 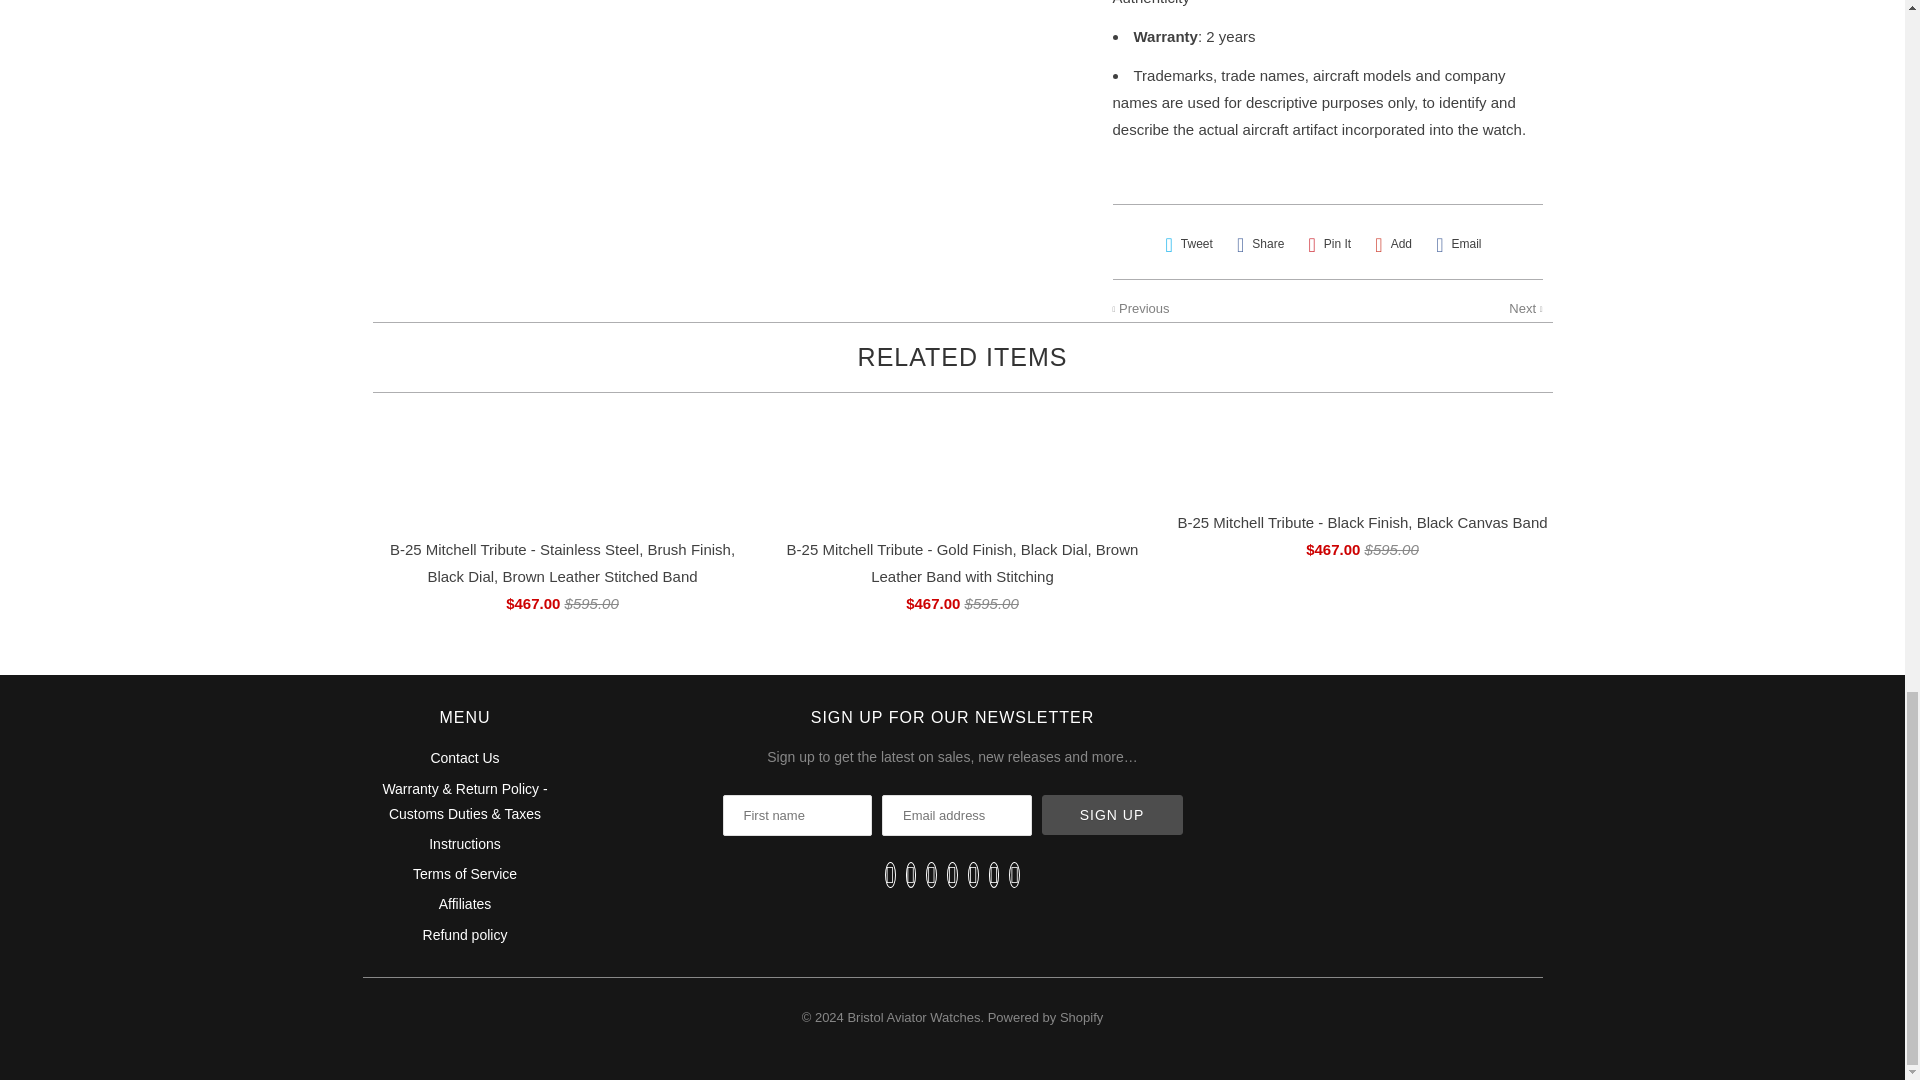 What do you see at coordinates (1260, 244) in the screenshot?
I see `Share` at bounding box center [1260, 244].